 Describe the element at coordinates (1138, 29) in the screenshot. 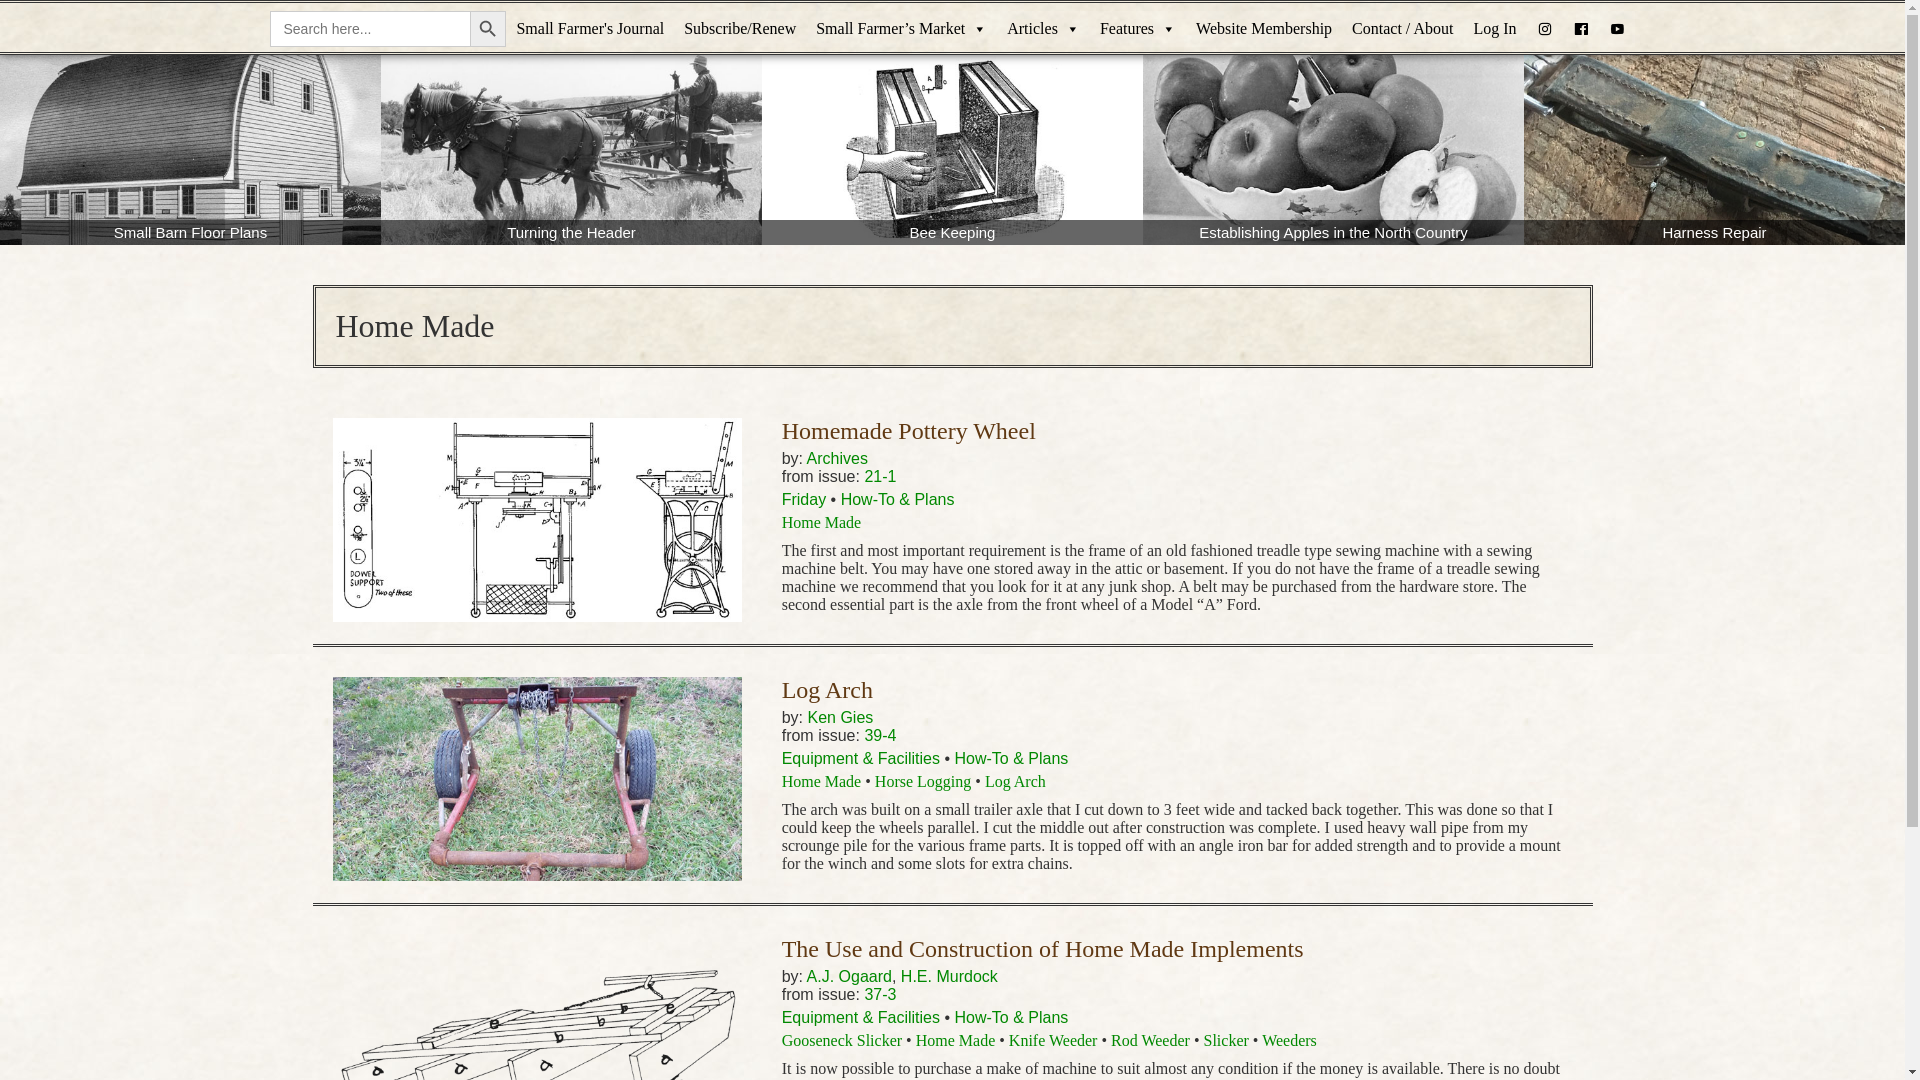

I see `Features` at that location.